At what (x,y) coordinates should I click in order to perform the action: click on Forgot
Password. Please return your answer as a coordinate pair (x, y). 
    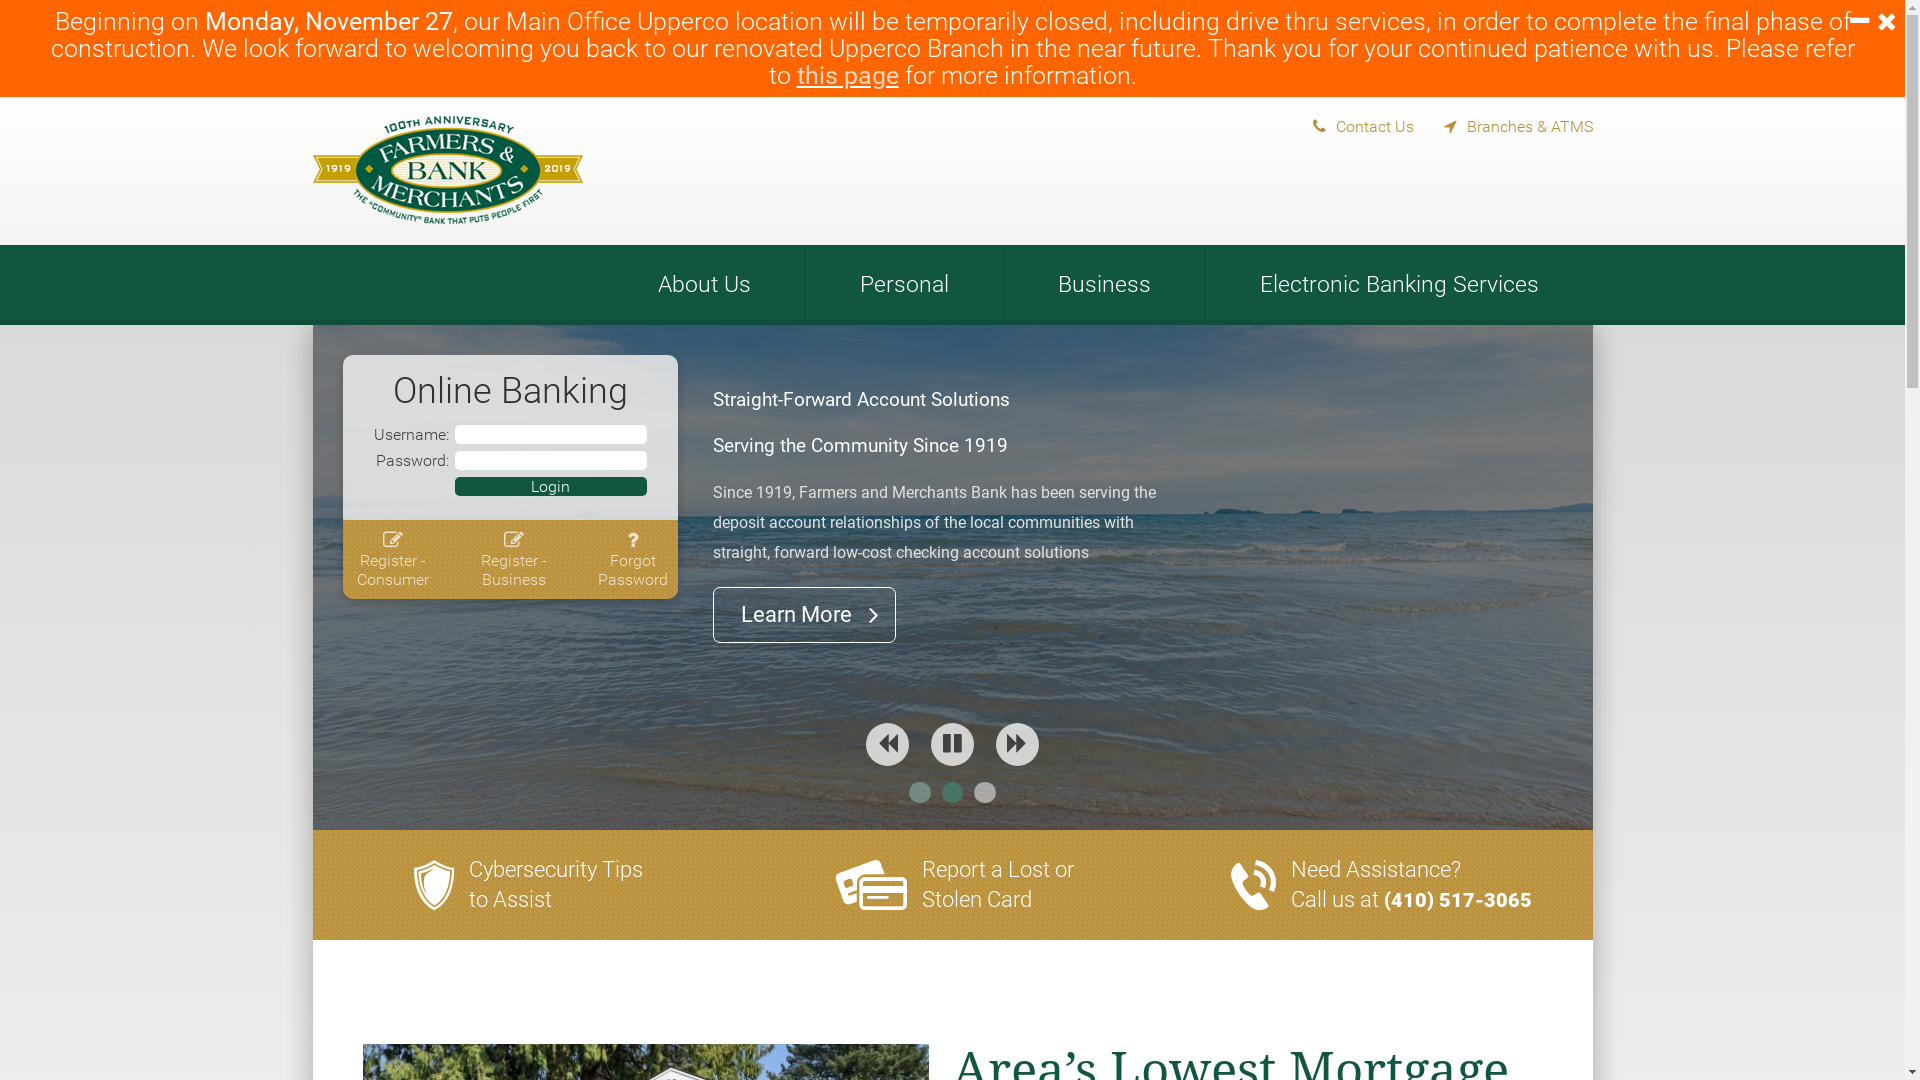
    Looking at the image, I should click on (633, 560).